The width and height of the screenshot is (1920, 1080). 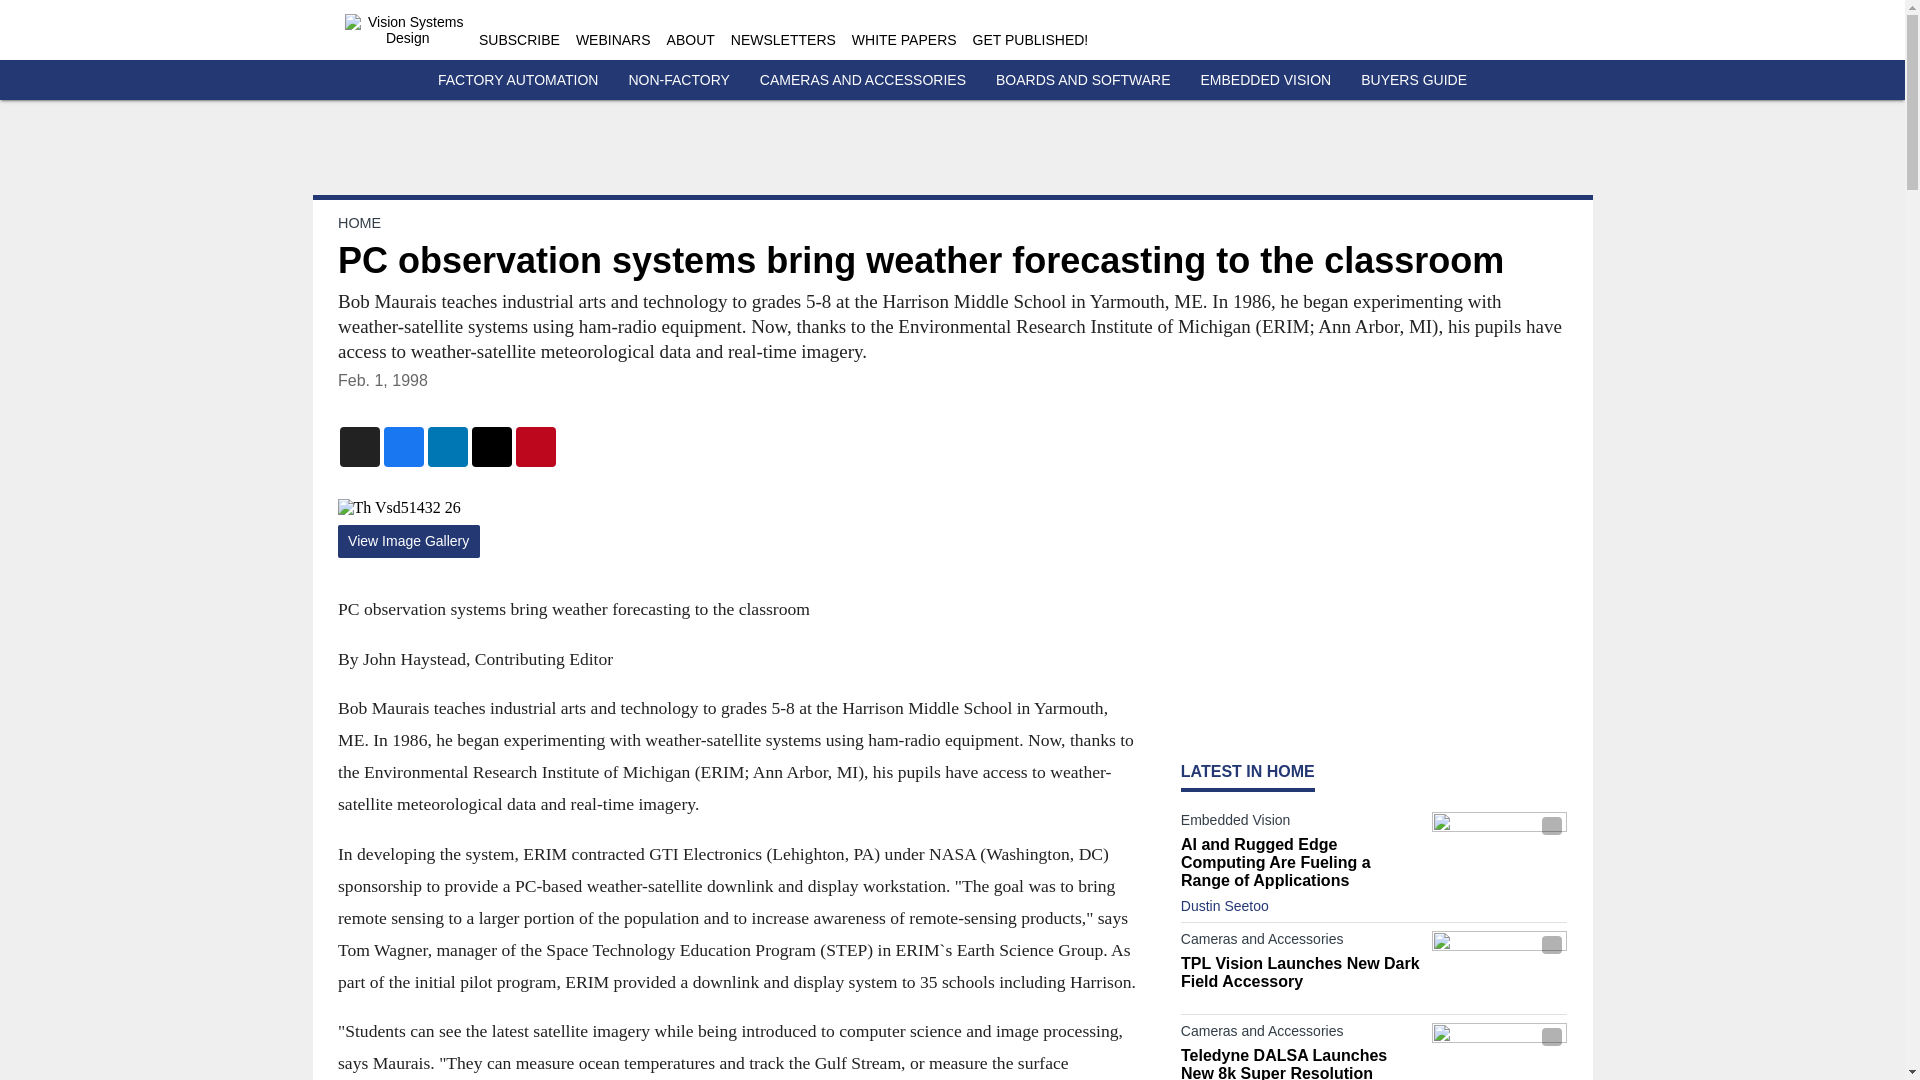 I want to click on FACTORY AUTOMATION, so click(x=518, y=80).